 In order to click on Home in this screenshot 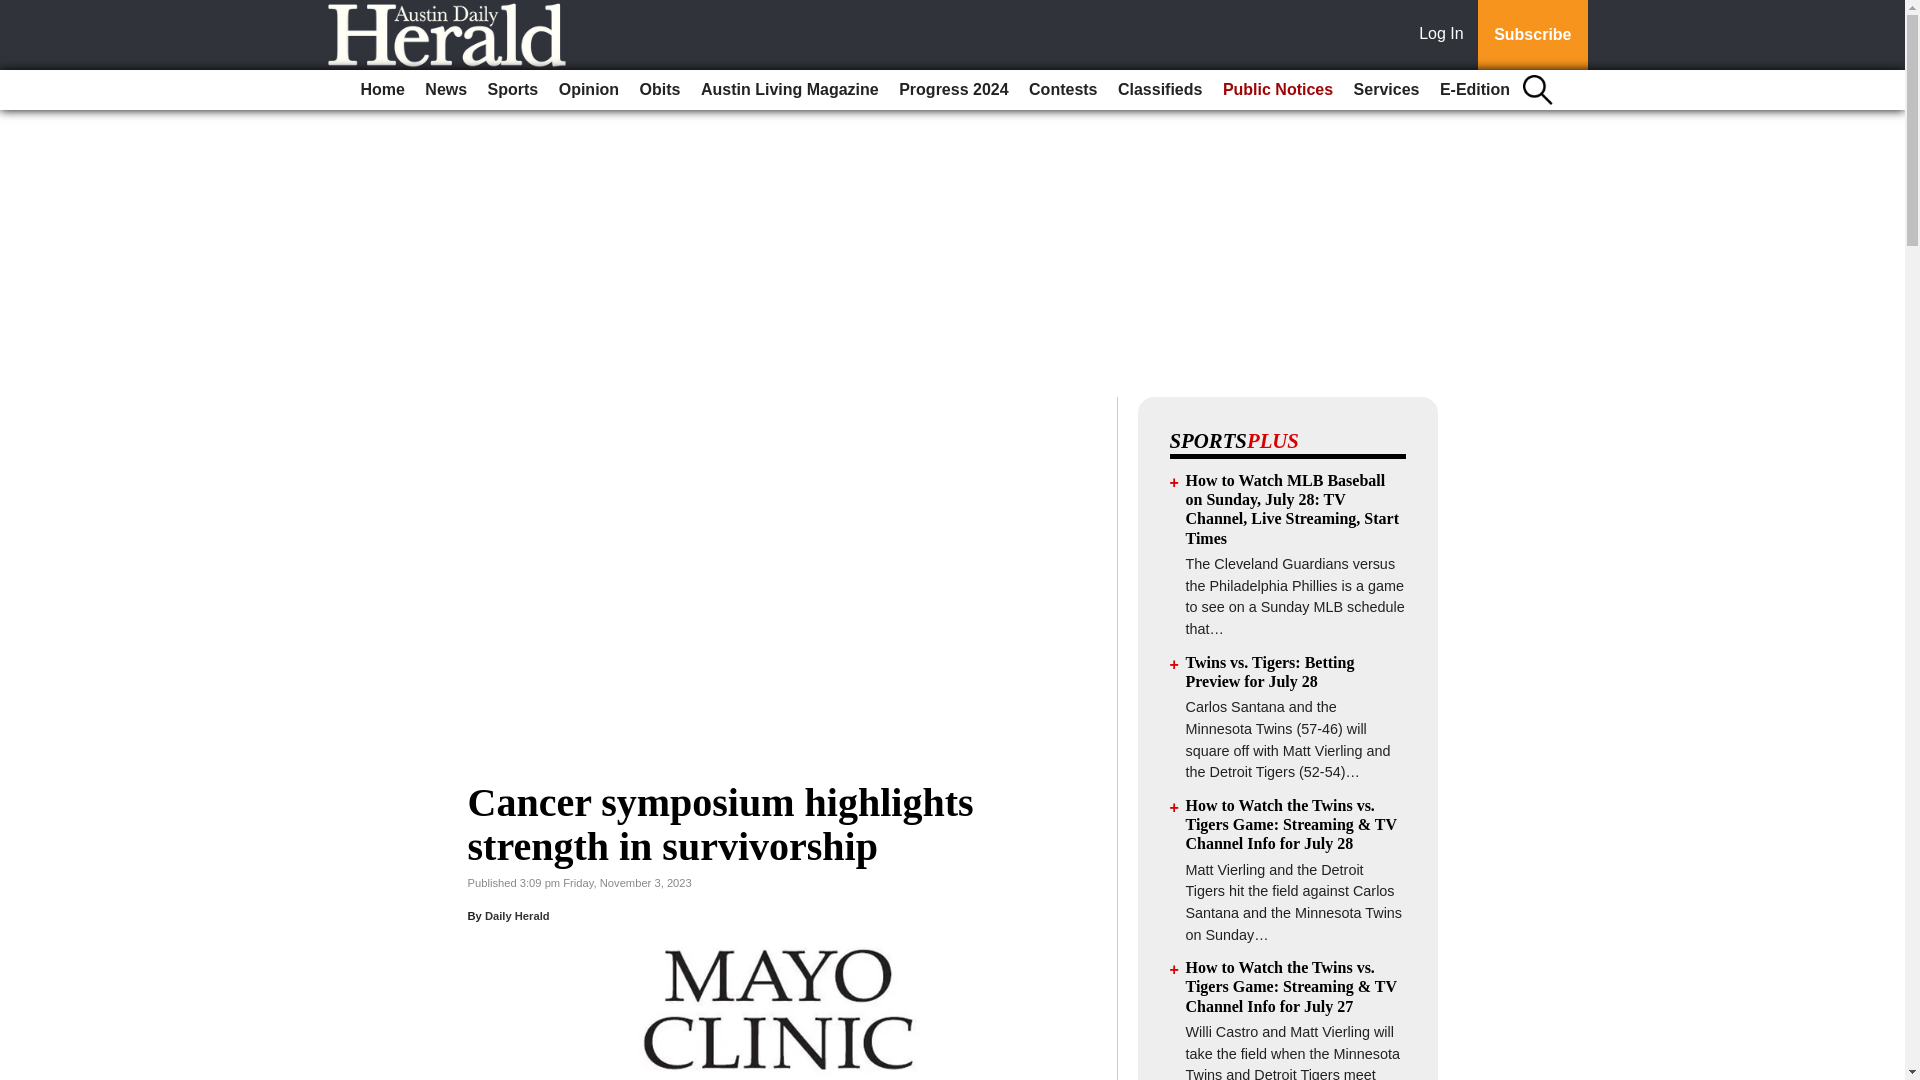, I will do `click(382, 90)`.